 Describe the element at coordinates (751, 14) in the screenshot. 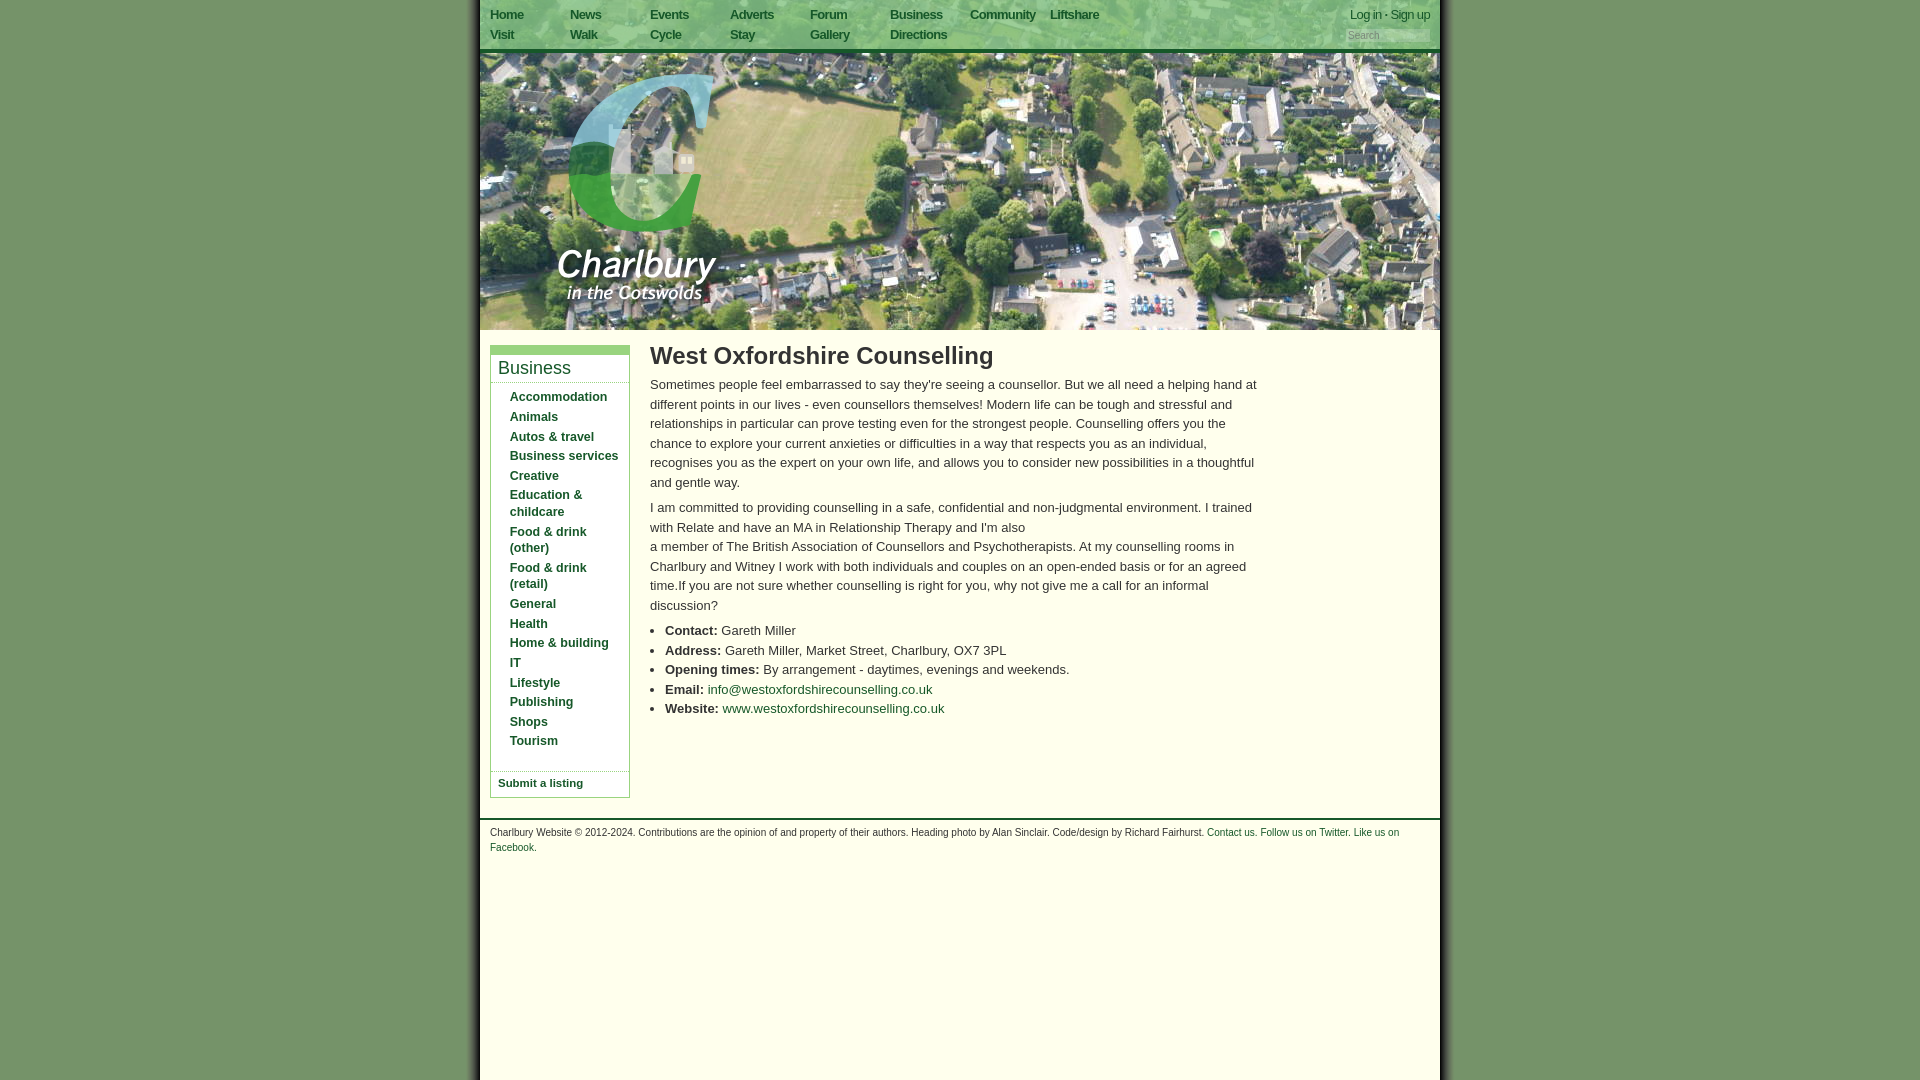

I see `Adverts` at that location.